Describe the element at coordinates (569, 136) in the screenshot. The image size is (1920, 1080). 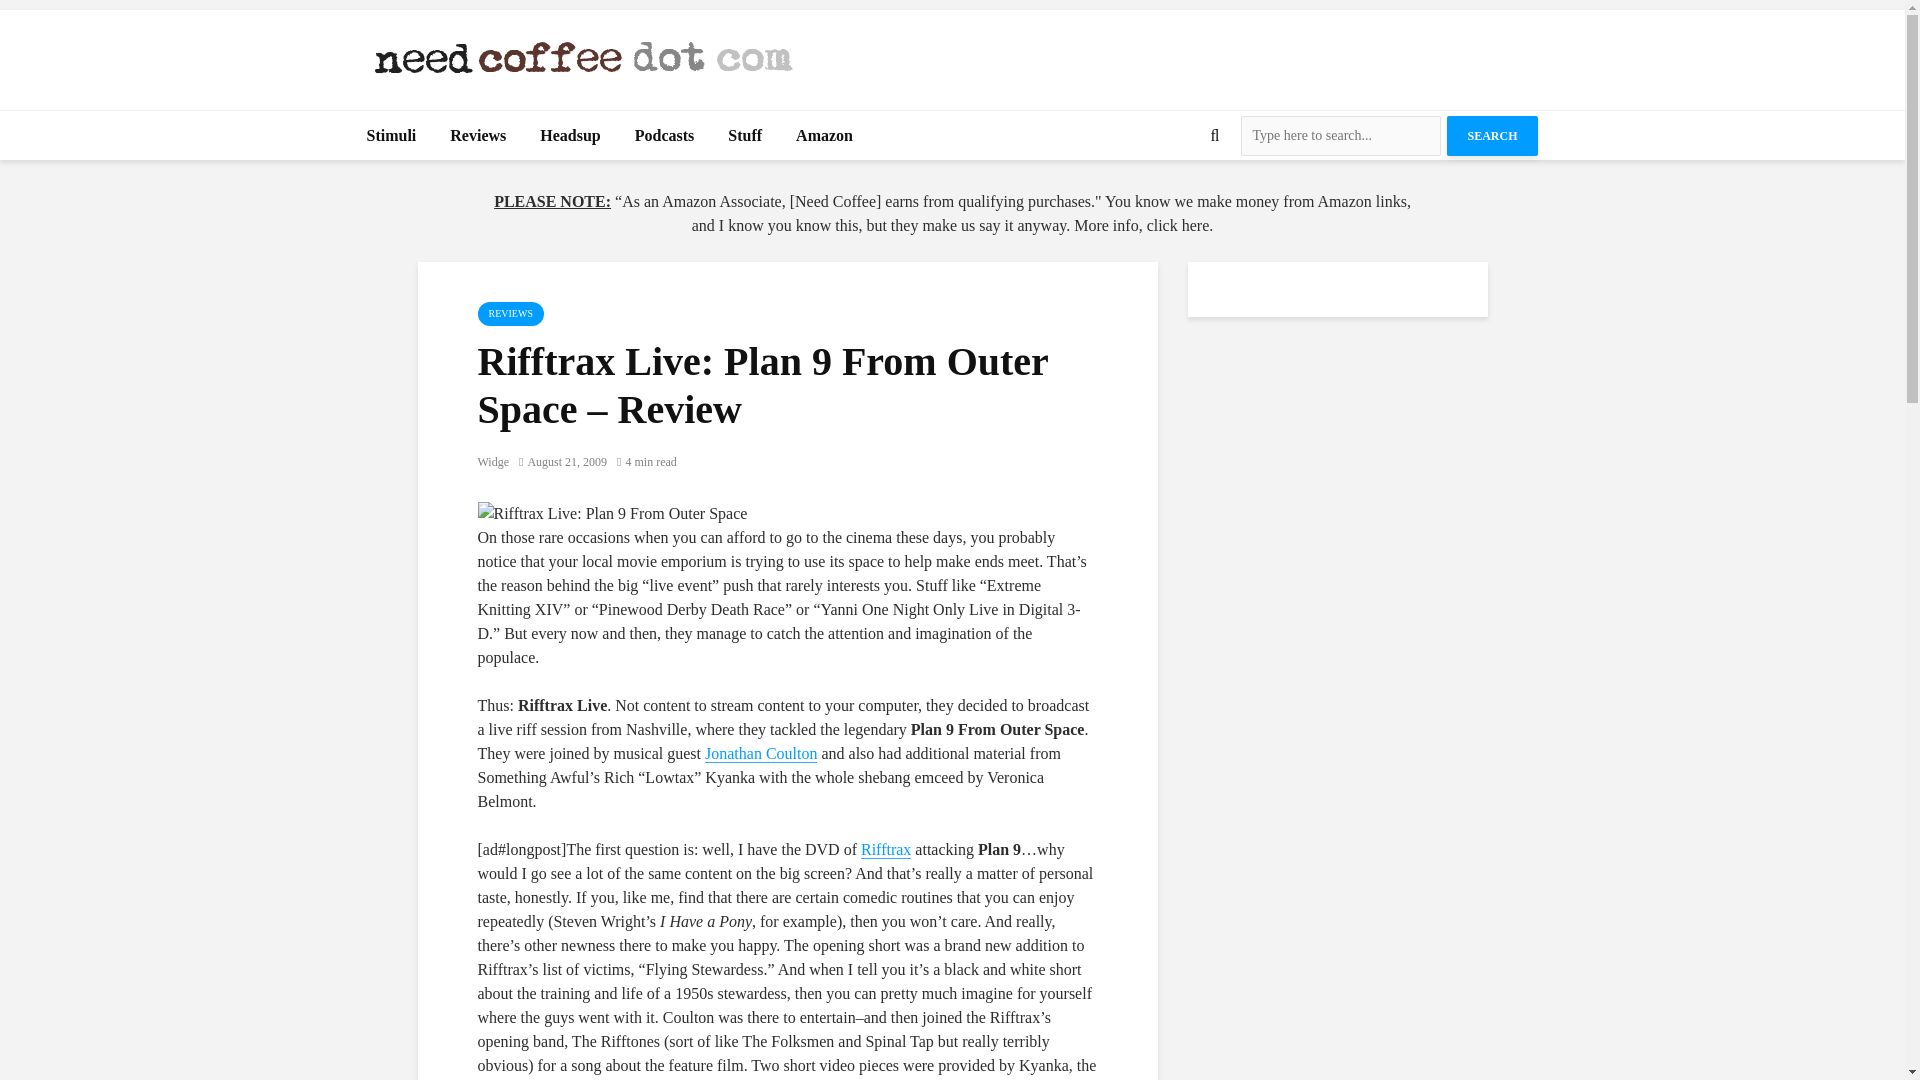
I see `Headsup` at that location.